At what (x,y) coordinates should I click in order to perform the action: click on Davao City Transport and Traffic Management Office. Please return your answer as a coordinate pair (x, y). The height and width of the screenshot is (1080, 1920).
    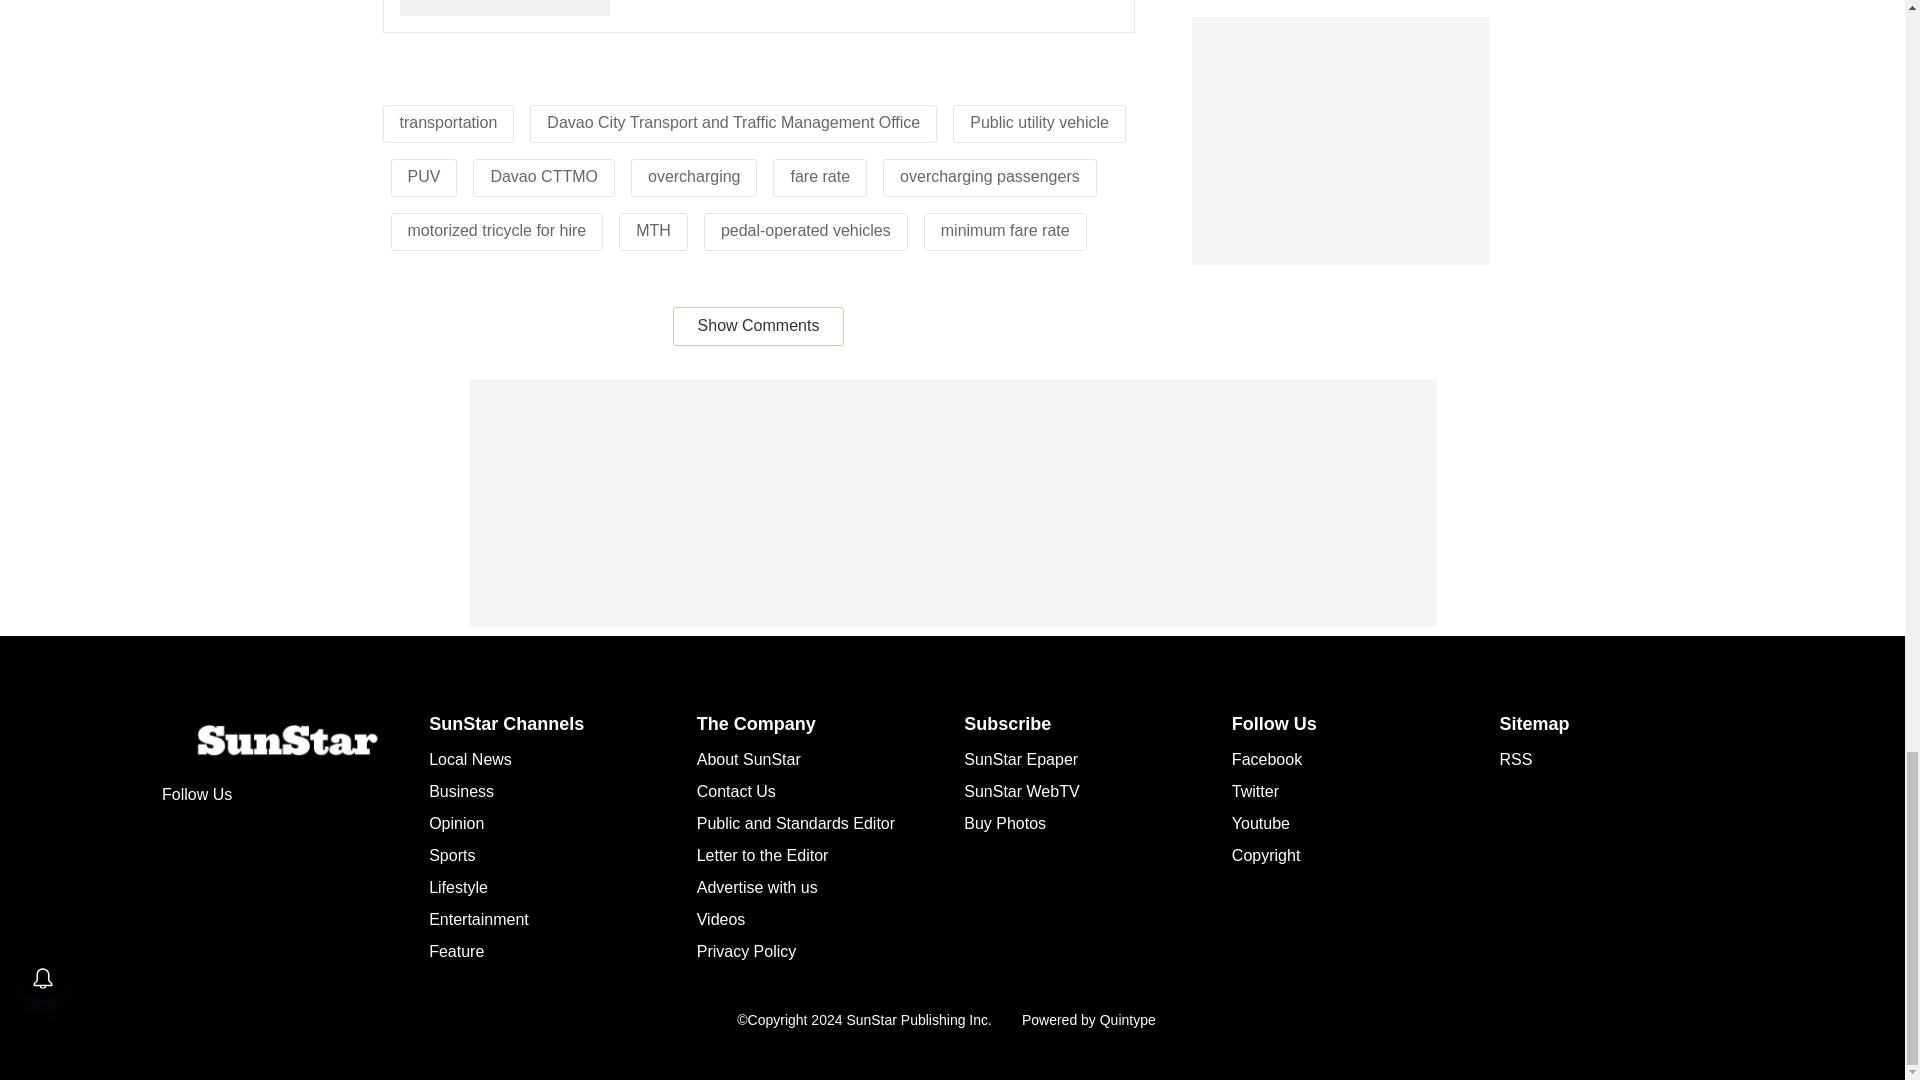
    Looking at the image, I should click on (733, 122).